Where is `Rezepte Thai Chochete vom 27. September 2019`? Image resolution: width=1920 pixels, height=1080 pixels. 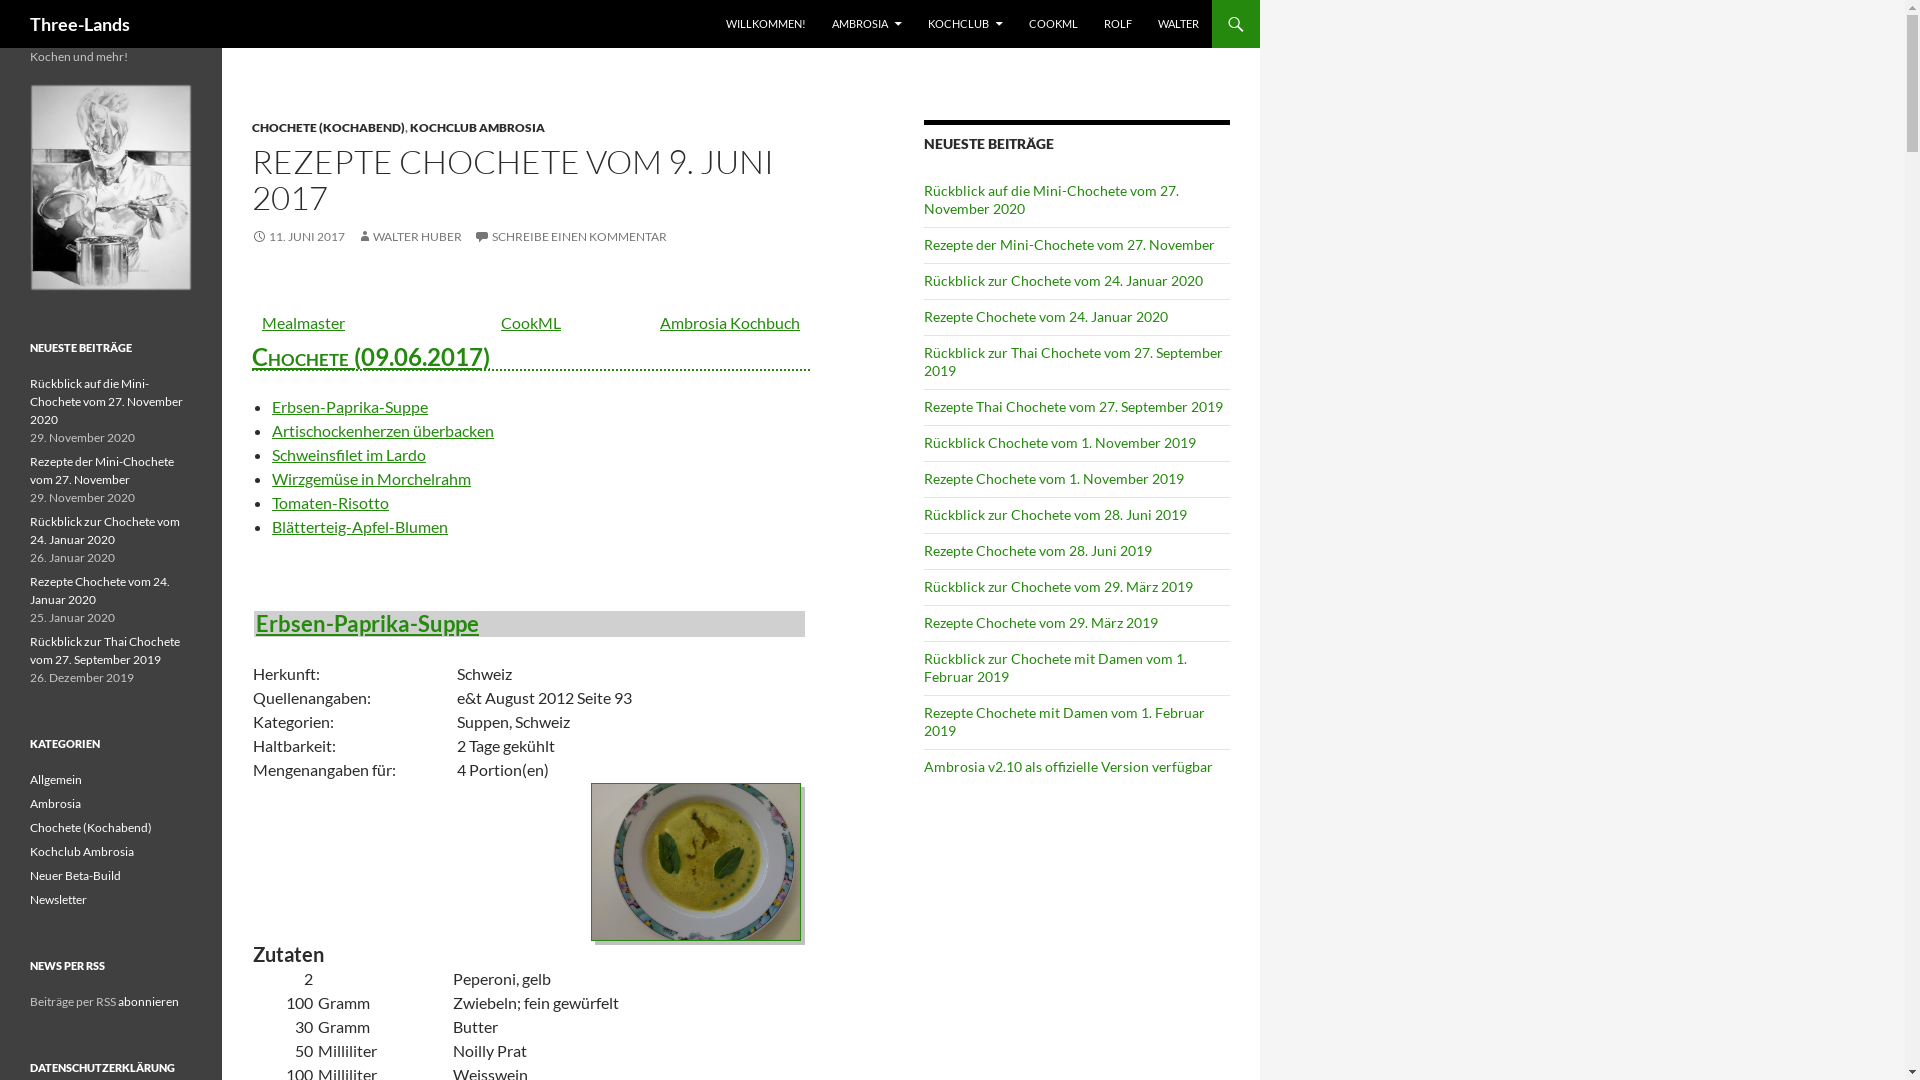 Rezepte Thai Chochete vom 27. September 2019 is located at coordinates (1074, 406).